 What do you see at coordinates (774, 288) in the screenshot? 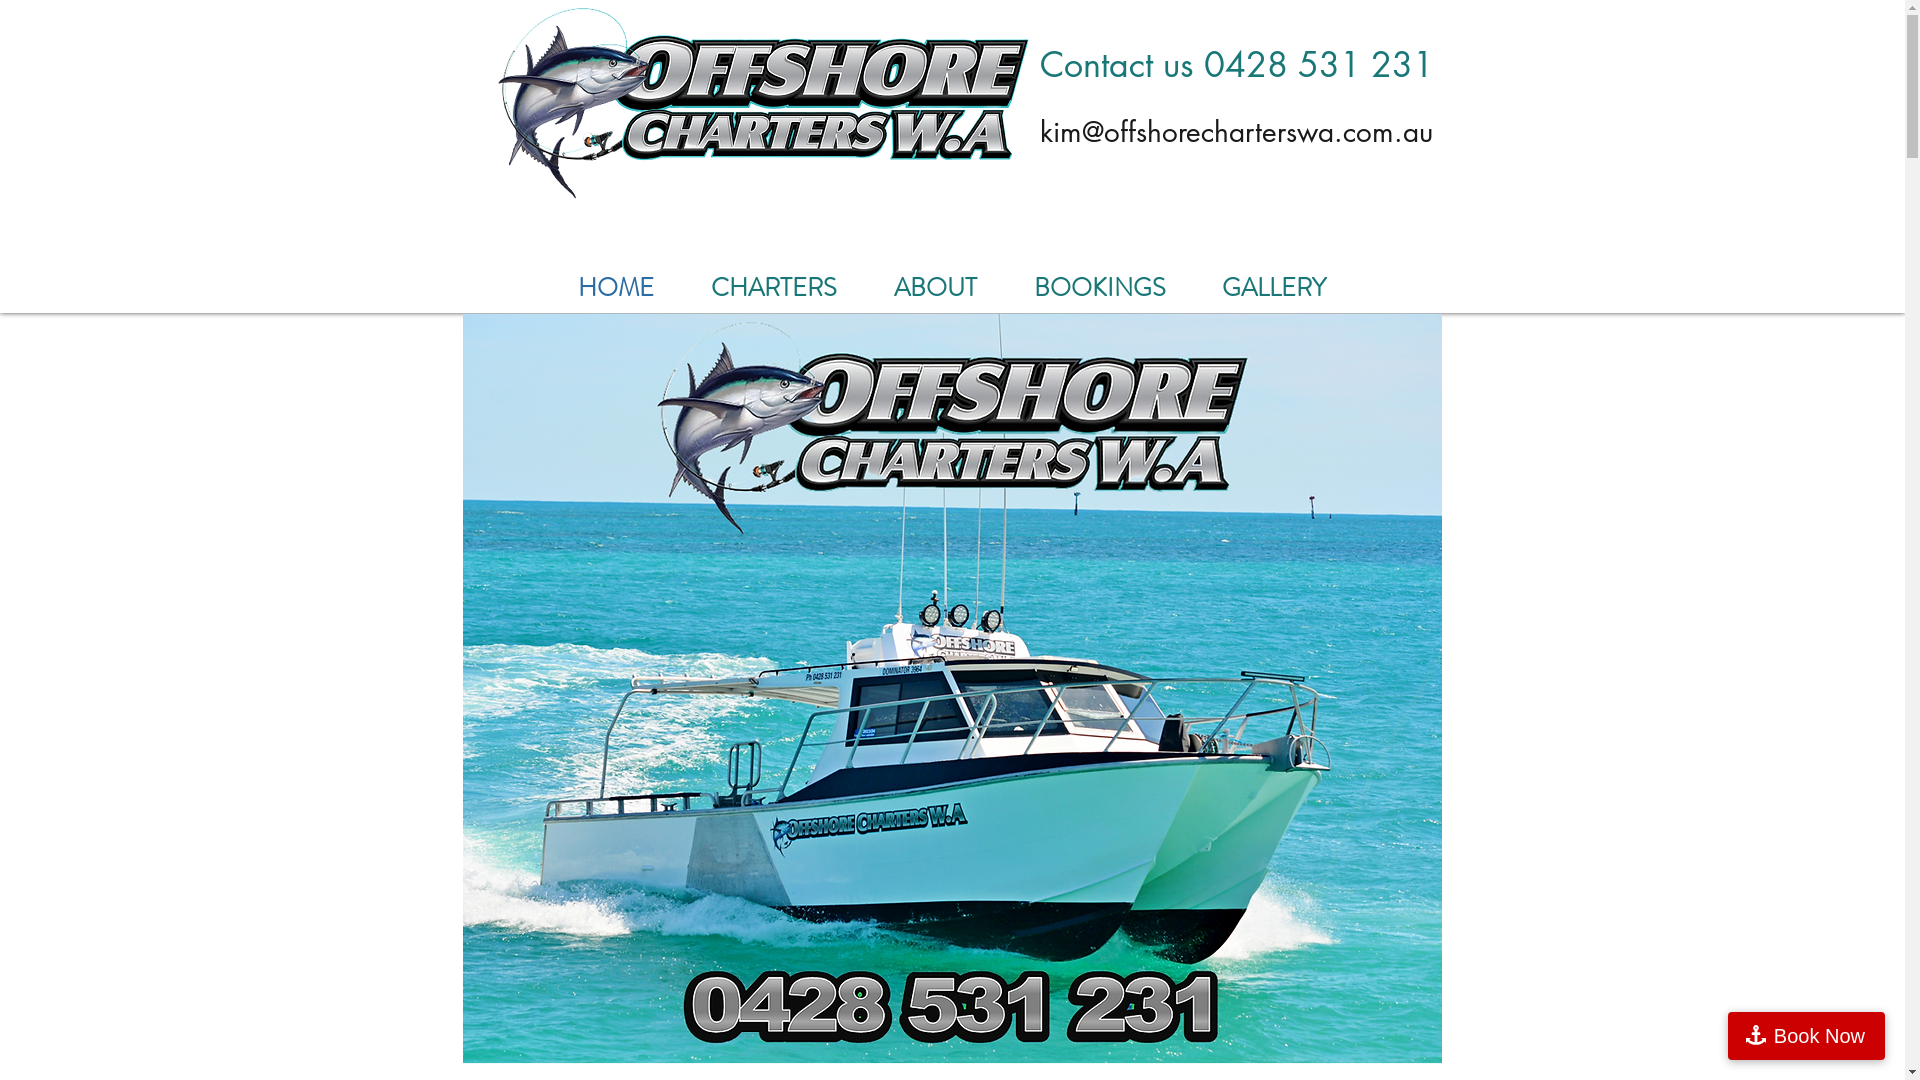
I see `CHARTERS` at bounding box center [774, 288].